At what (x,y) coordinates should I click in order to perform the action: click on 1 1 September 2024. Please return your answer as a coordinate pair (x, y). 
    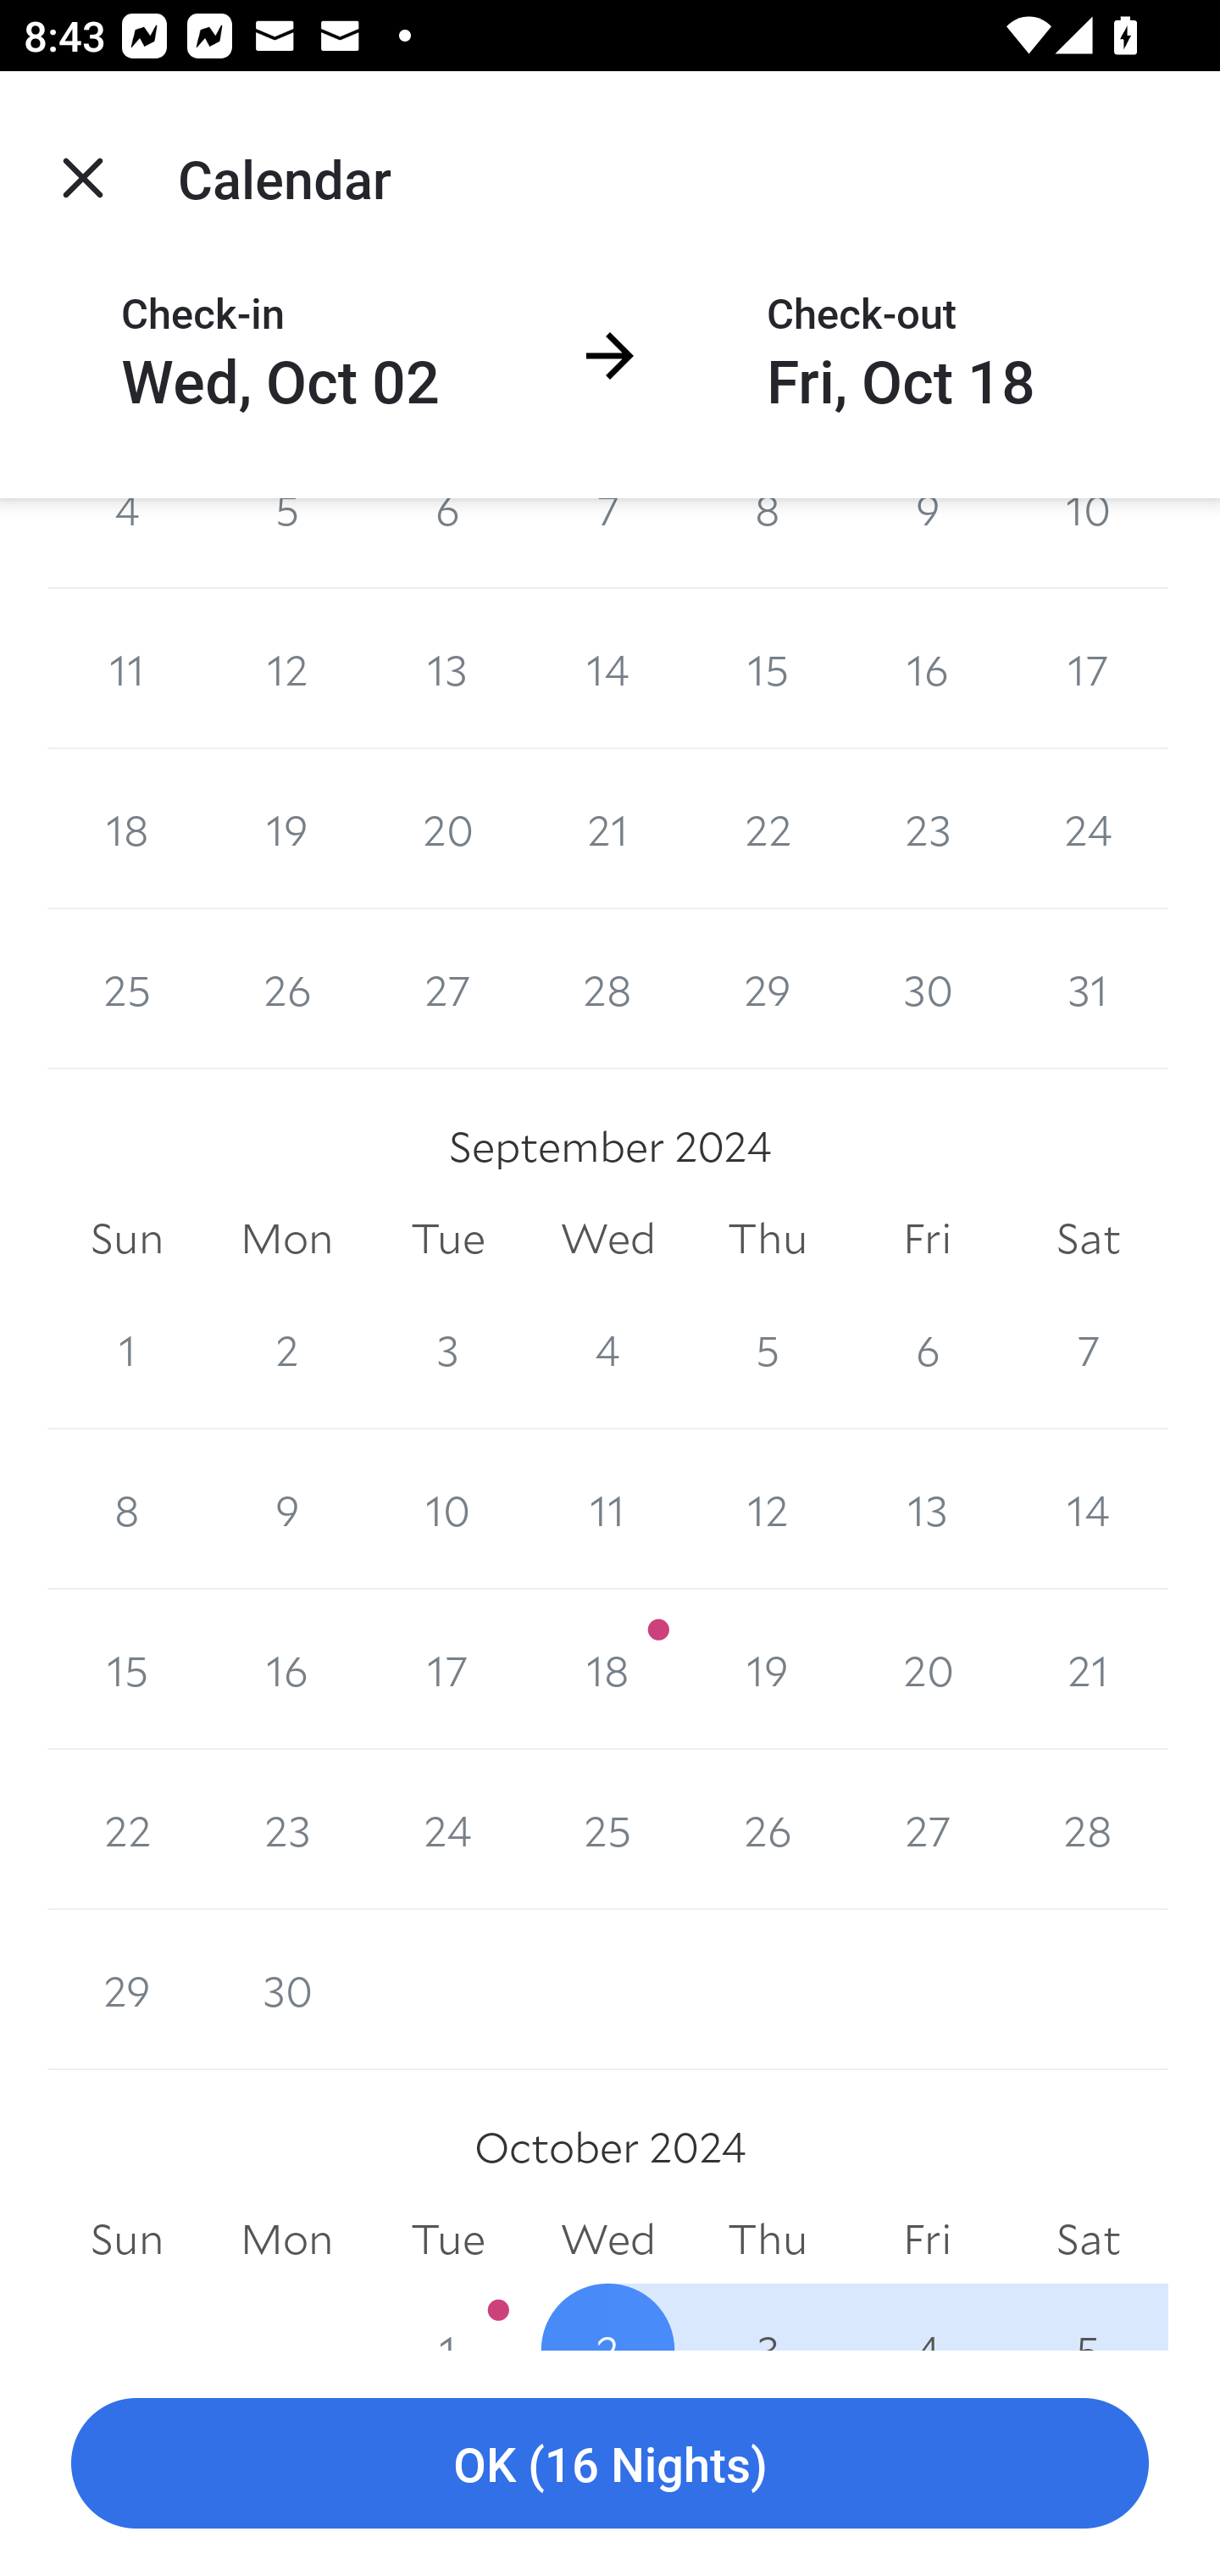
    Looking at the image, I should click on (127, 1349).